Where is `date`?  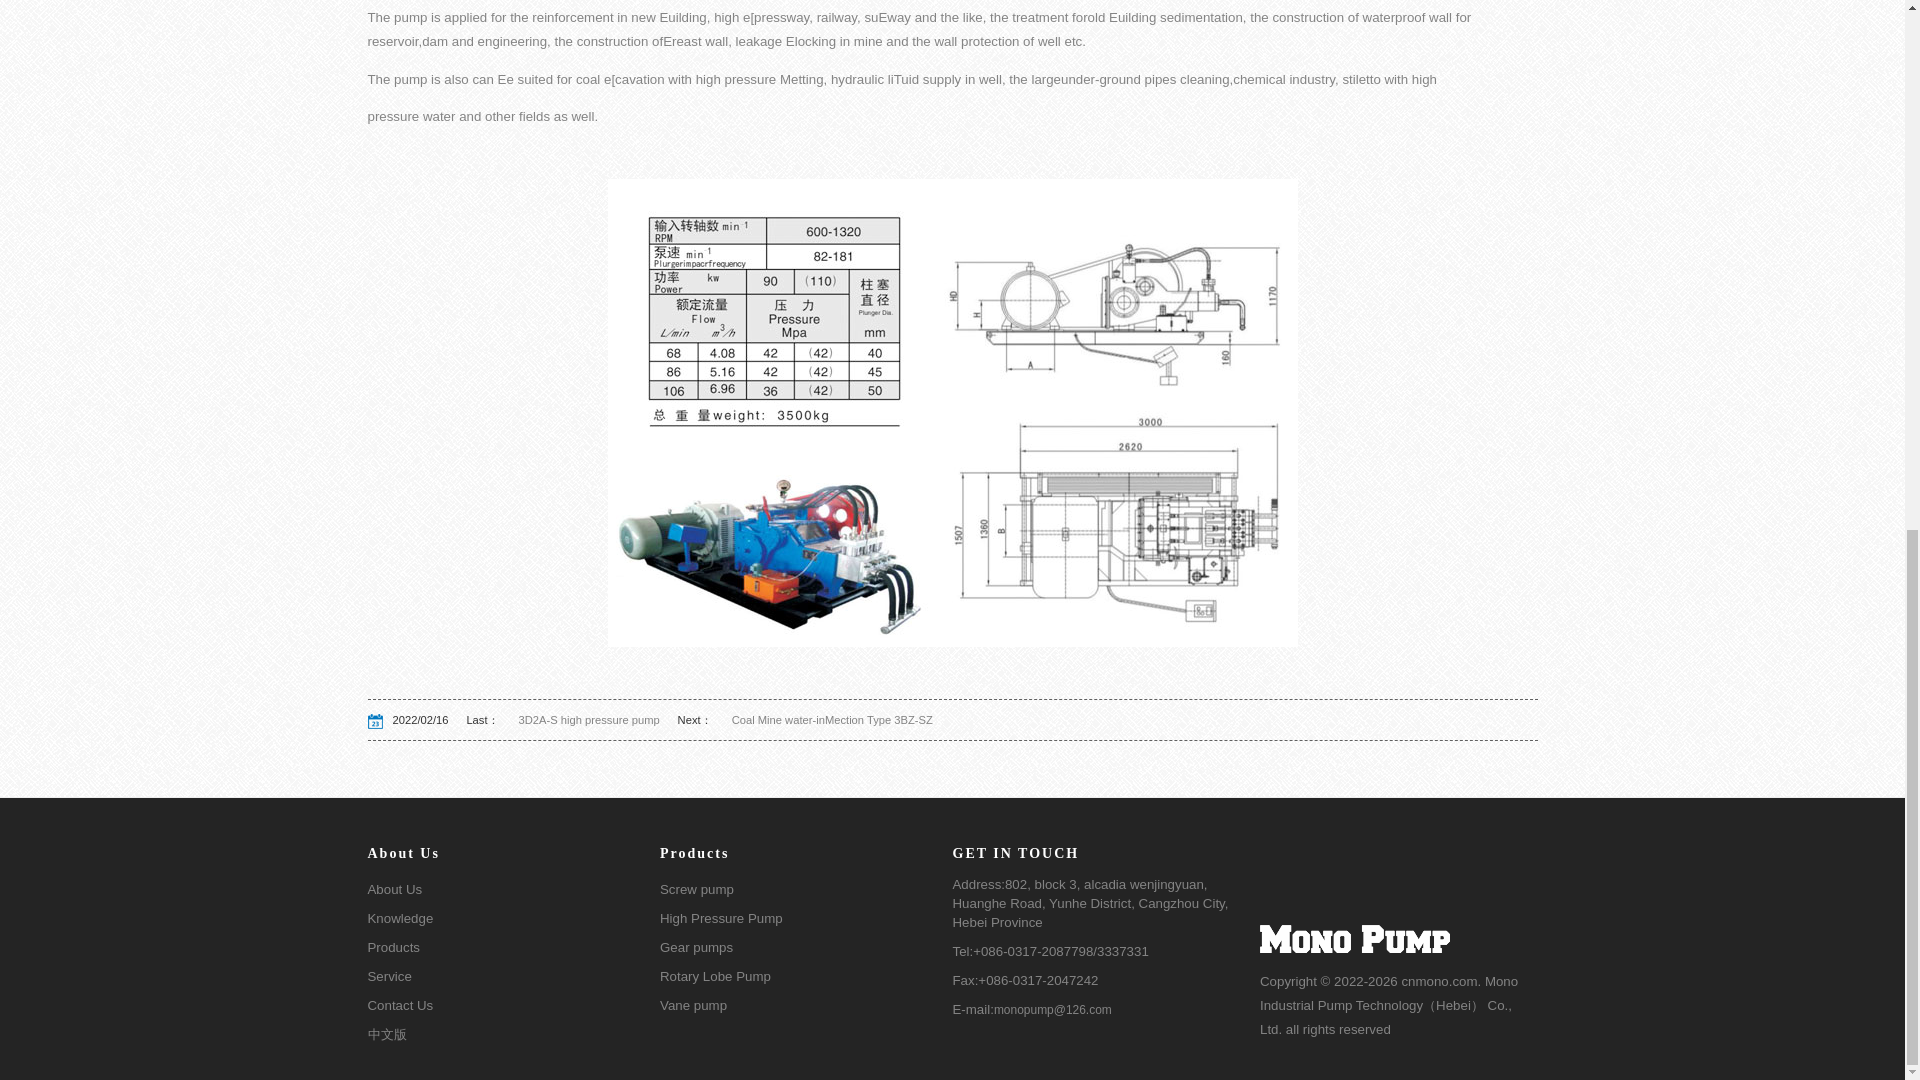 date is located at coordinates (380, 721).